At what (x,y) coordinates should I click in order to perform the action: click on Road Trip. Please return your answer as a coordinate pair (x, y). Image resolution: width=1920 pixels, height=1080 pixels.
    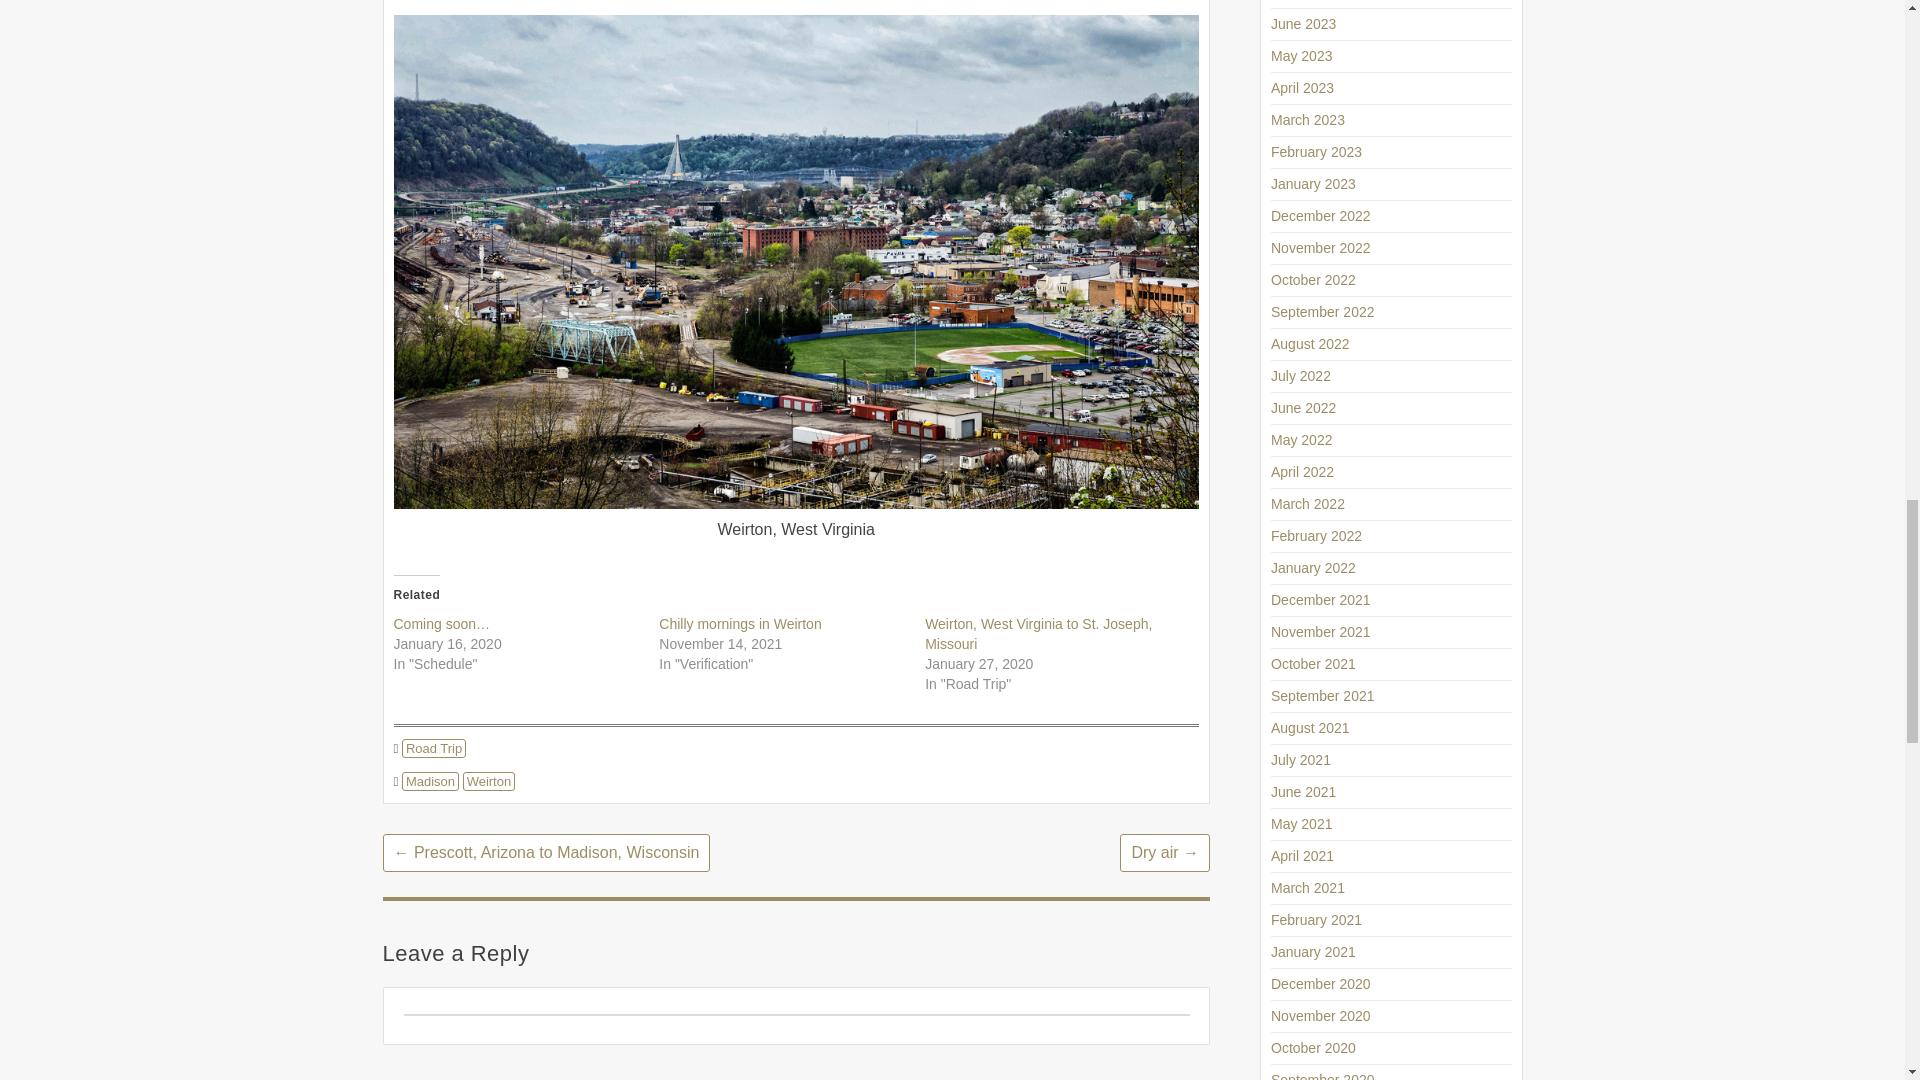
    Looking at the image, I should click on (434, 748).